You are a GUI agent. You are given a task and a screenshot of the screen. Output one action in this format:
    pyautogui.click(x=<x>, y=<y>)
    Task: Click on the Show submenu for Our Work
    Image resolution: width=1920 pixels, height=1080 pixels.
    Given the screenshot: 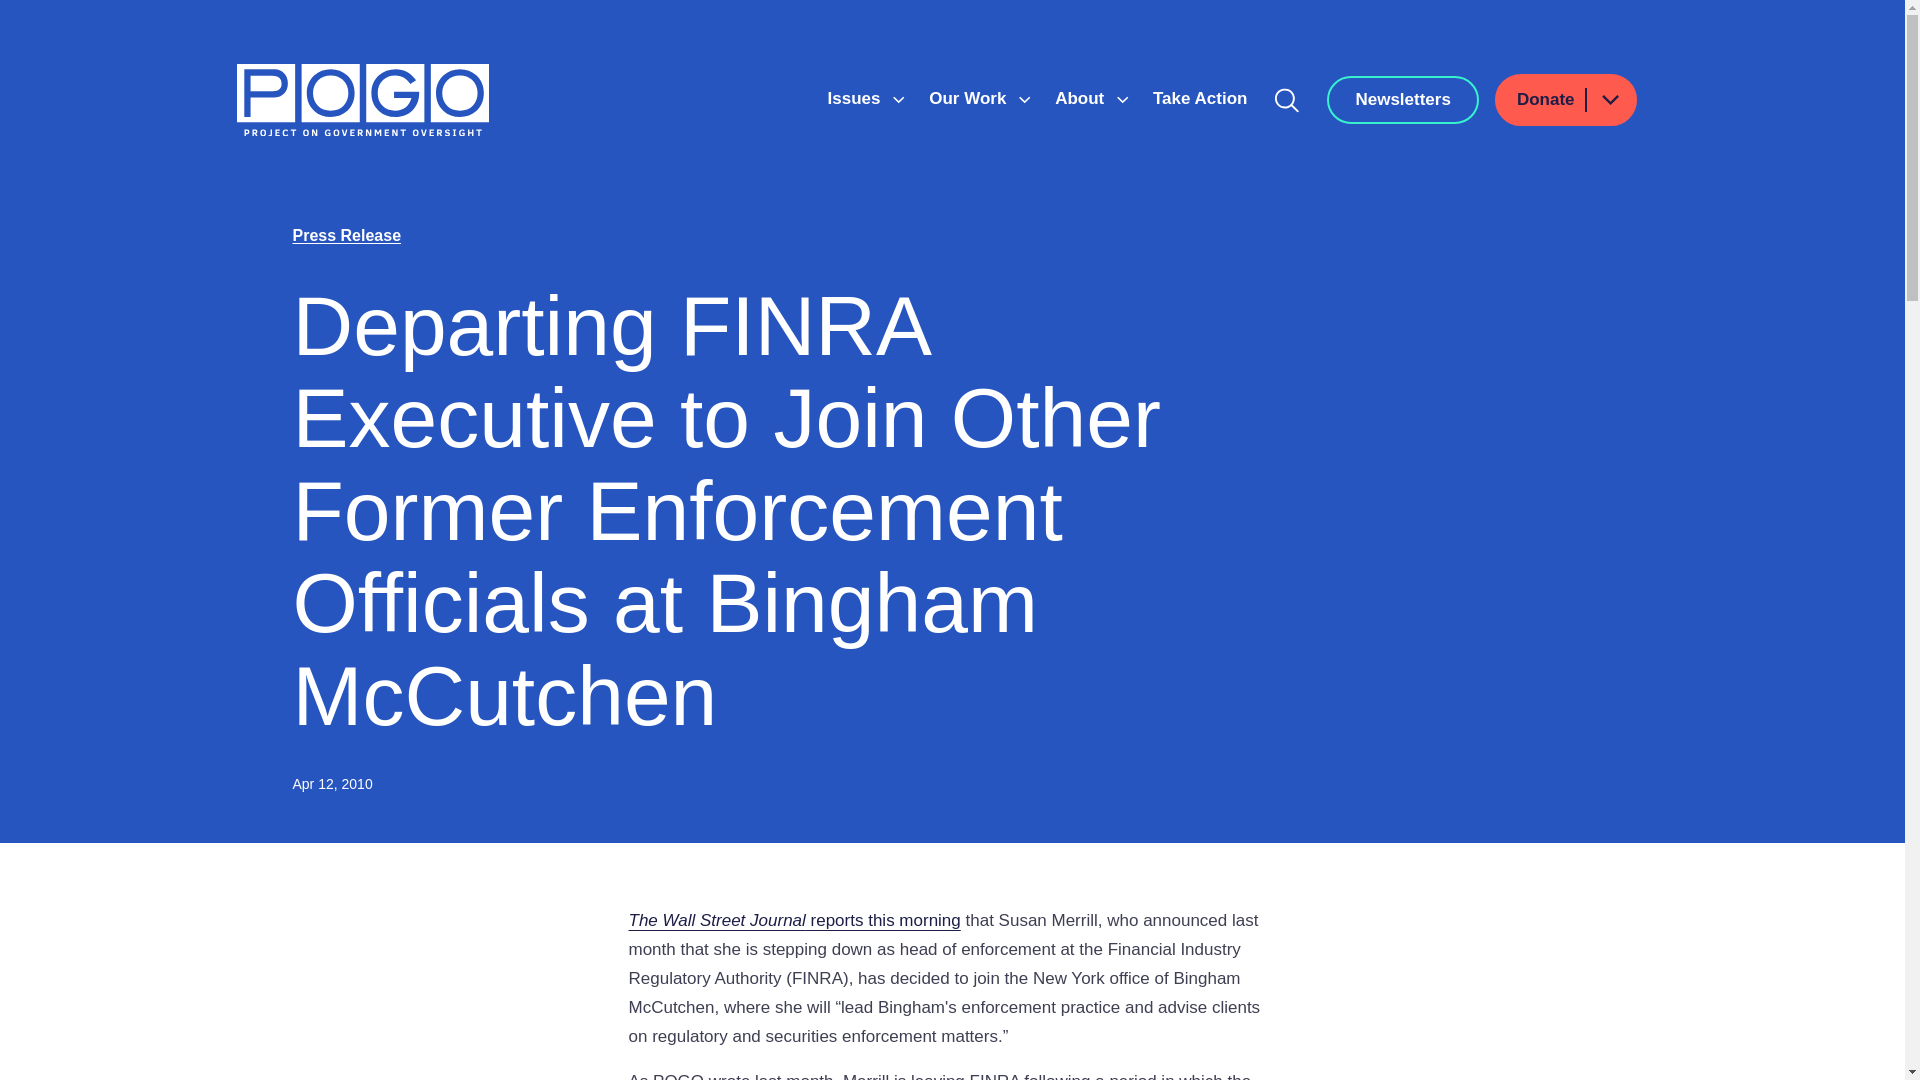 What is the action you would take?
    pyautogui.click(x=1025, y=100)
    